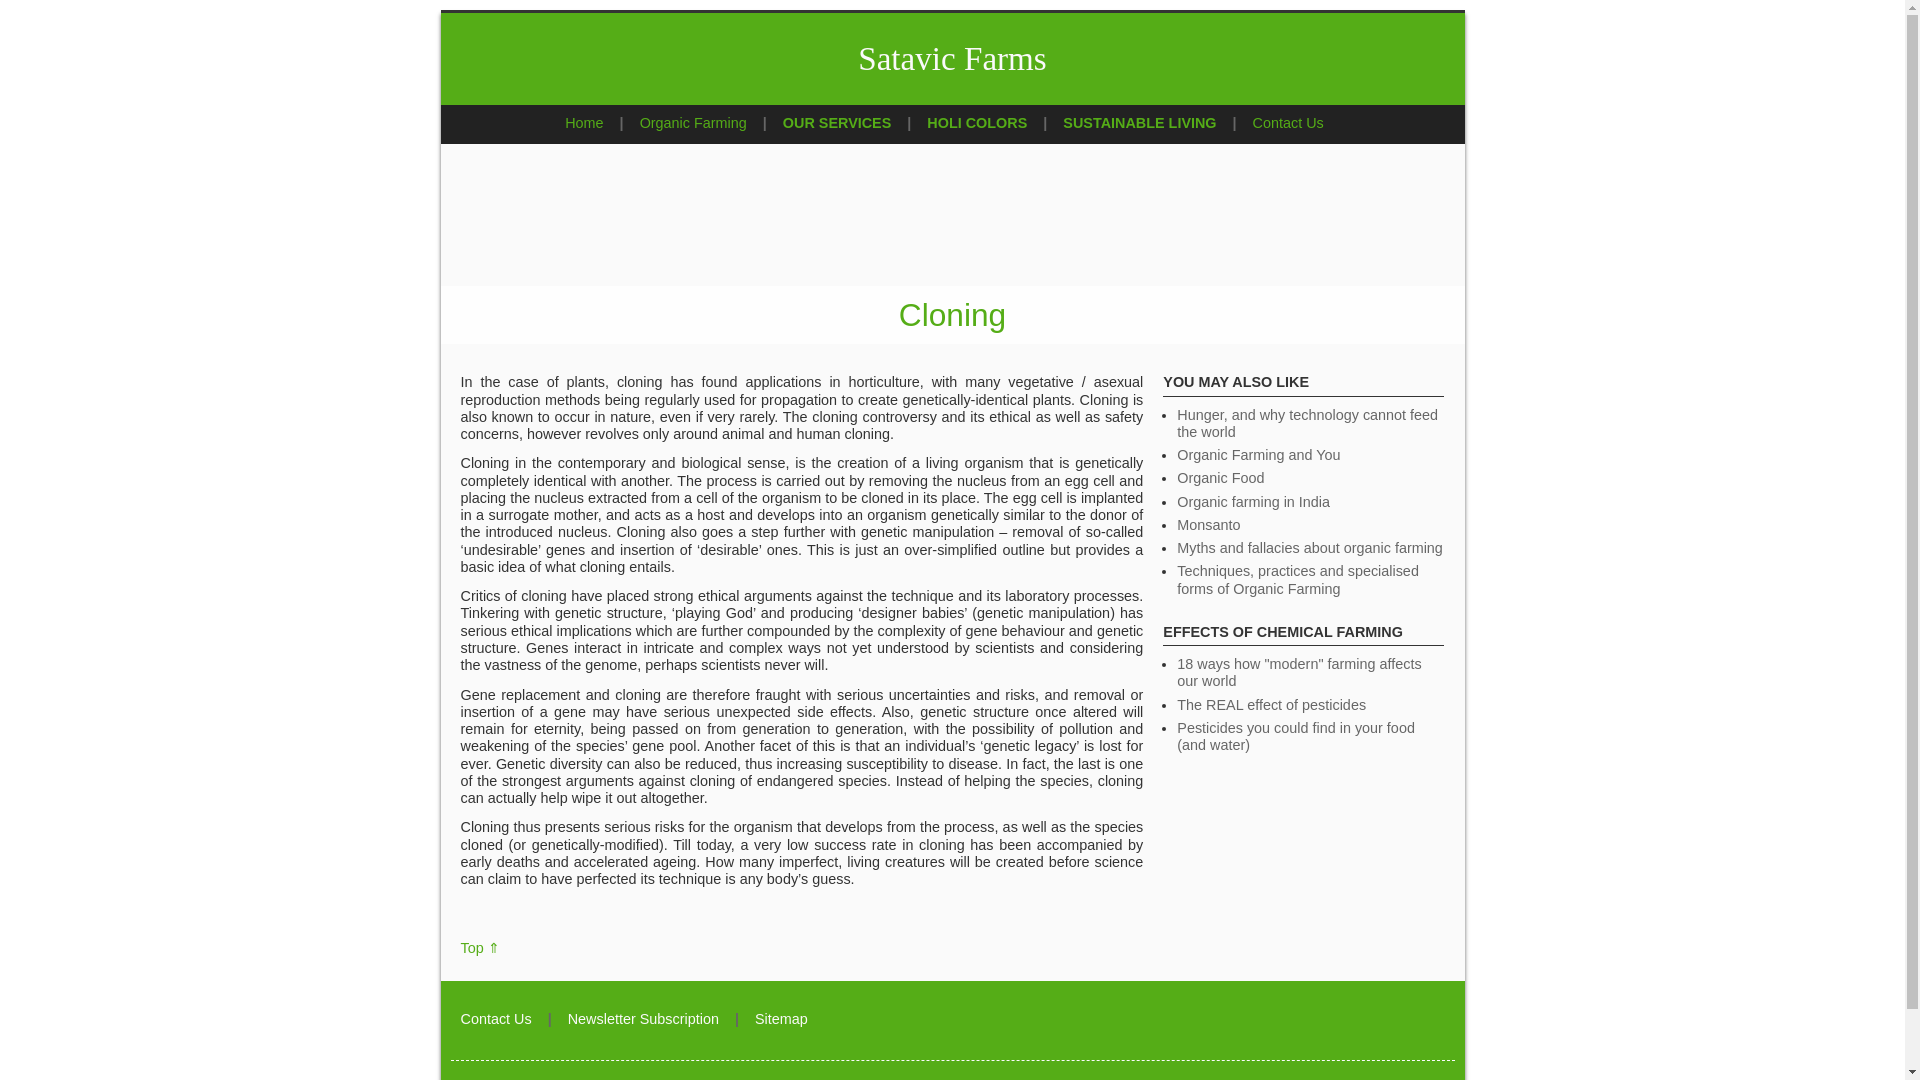 This screenshot has height=1080, width=1920. Describe the element at coordinates (1253, 501) in the screenshot. I see `Organic farming in India` at that location.